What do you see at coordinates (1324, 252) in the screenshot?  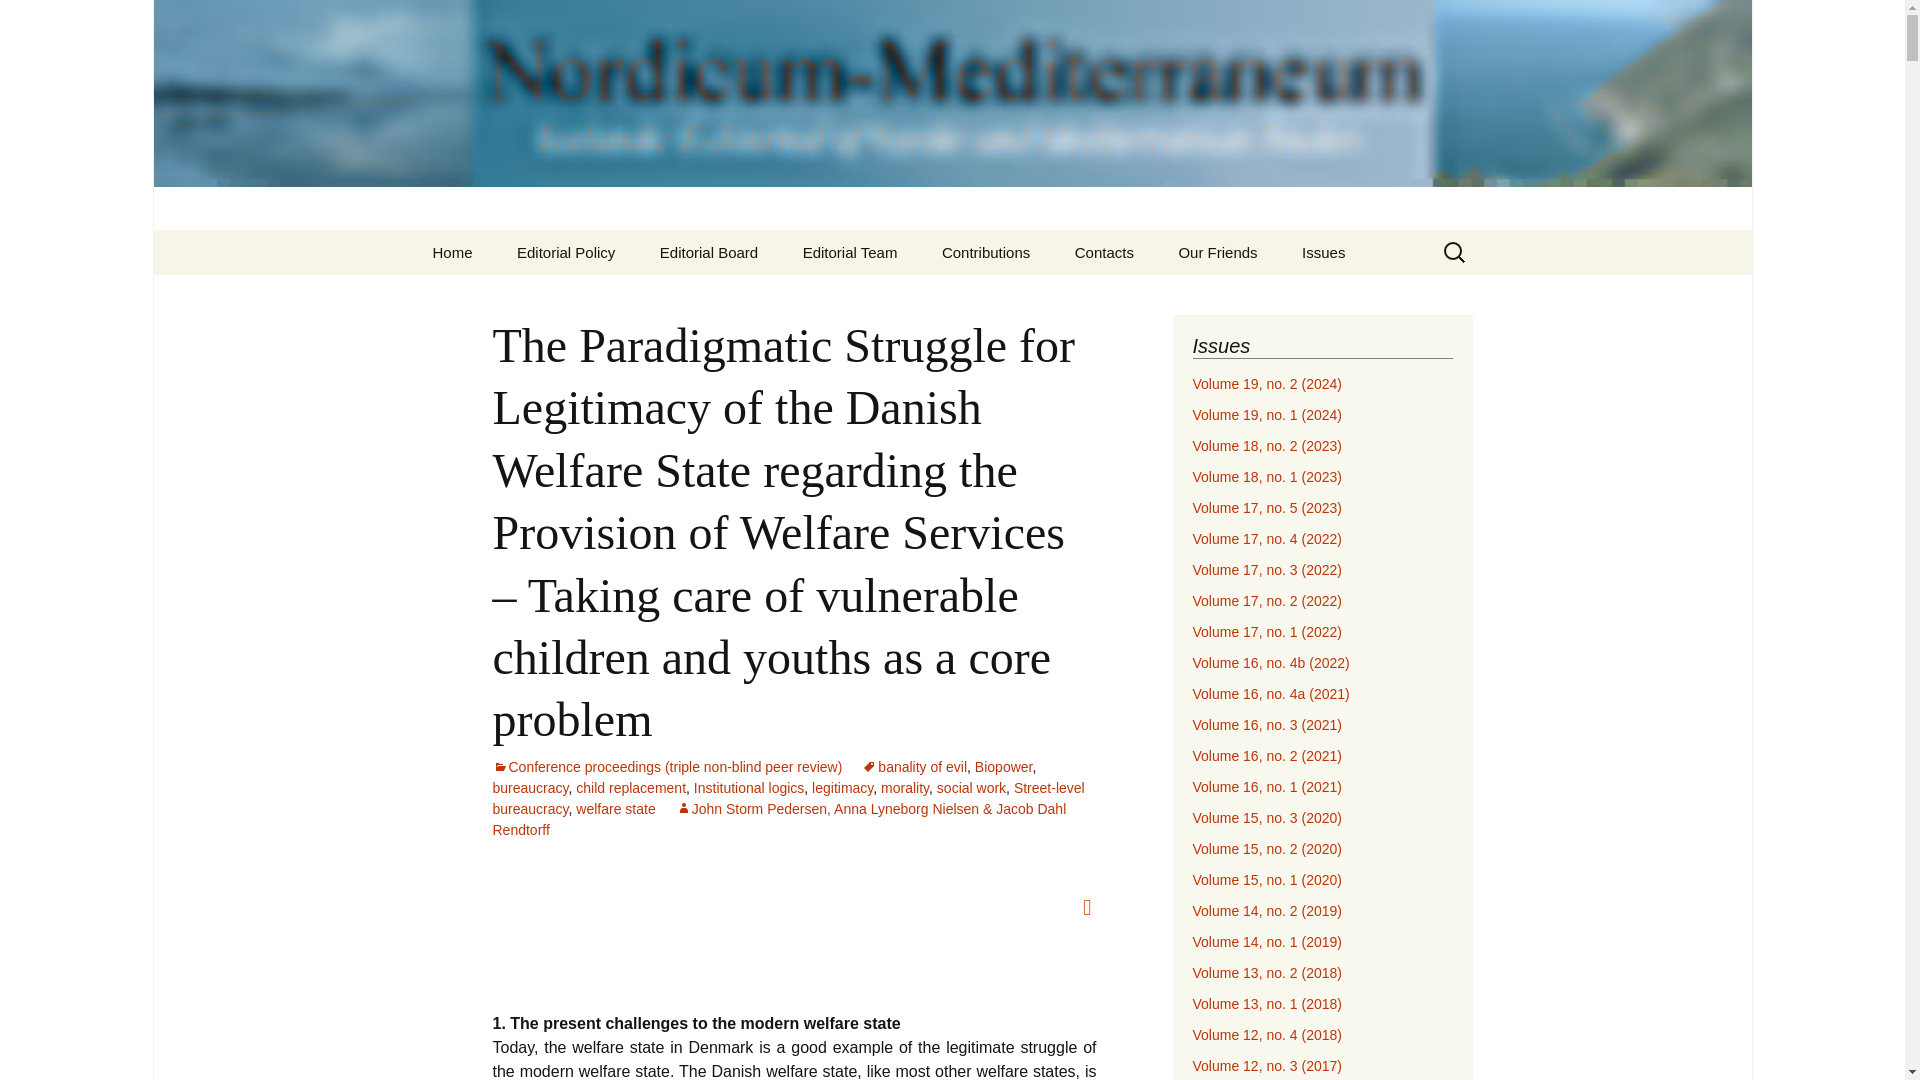 I see `Issues` at bounding box center [1324, 252].